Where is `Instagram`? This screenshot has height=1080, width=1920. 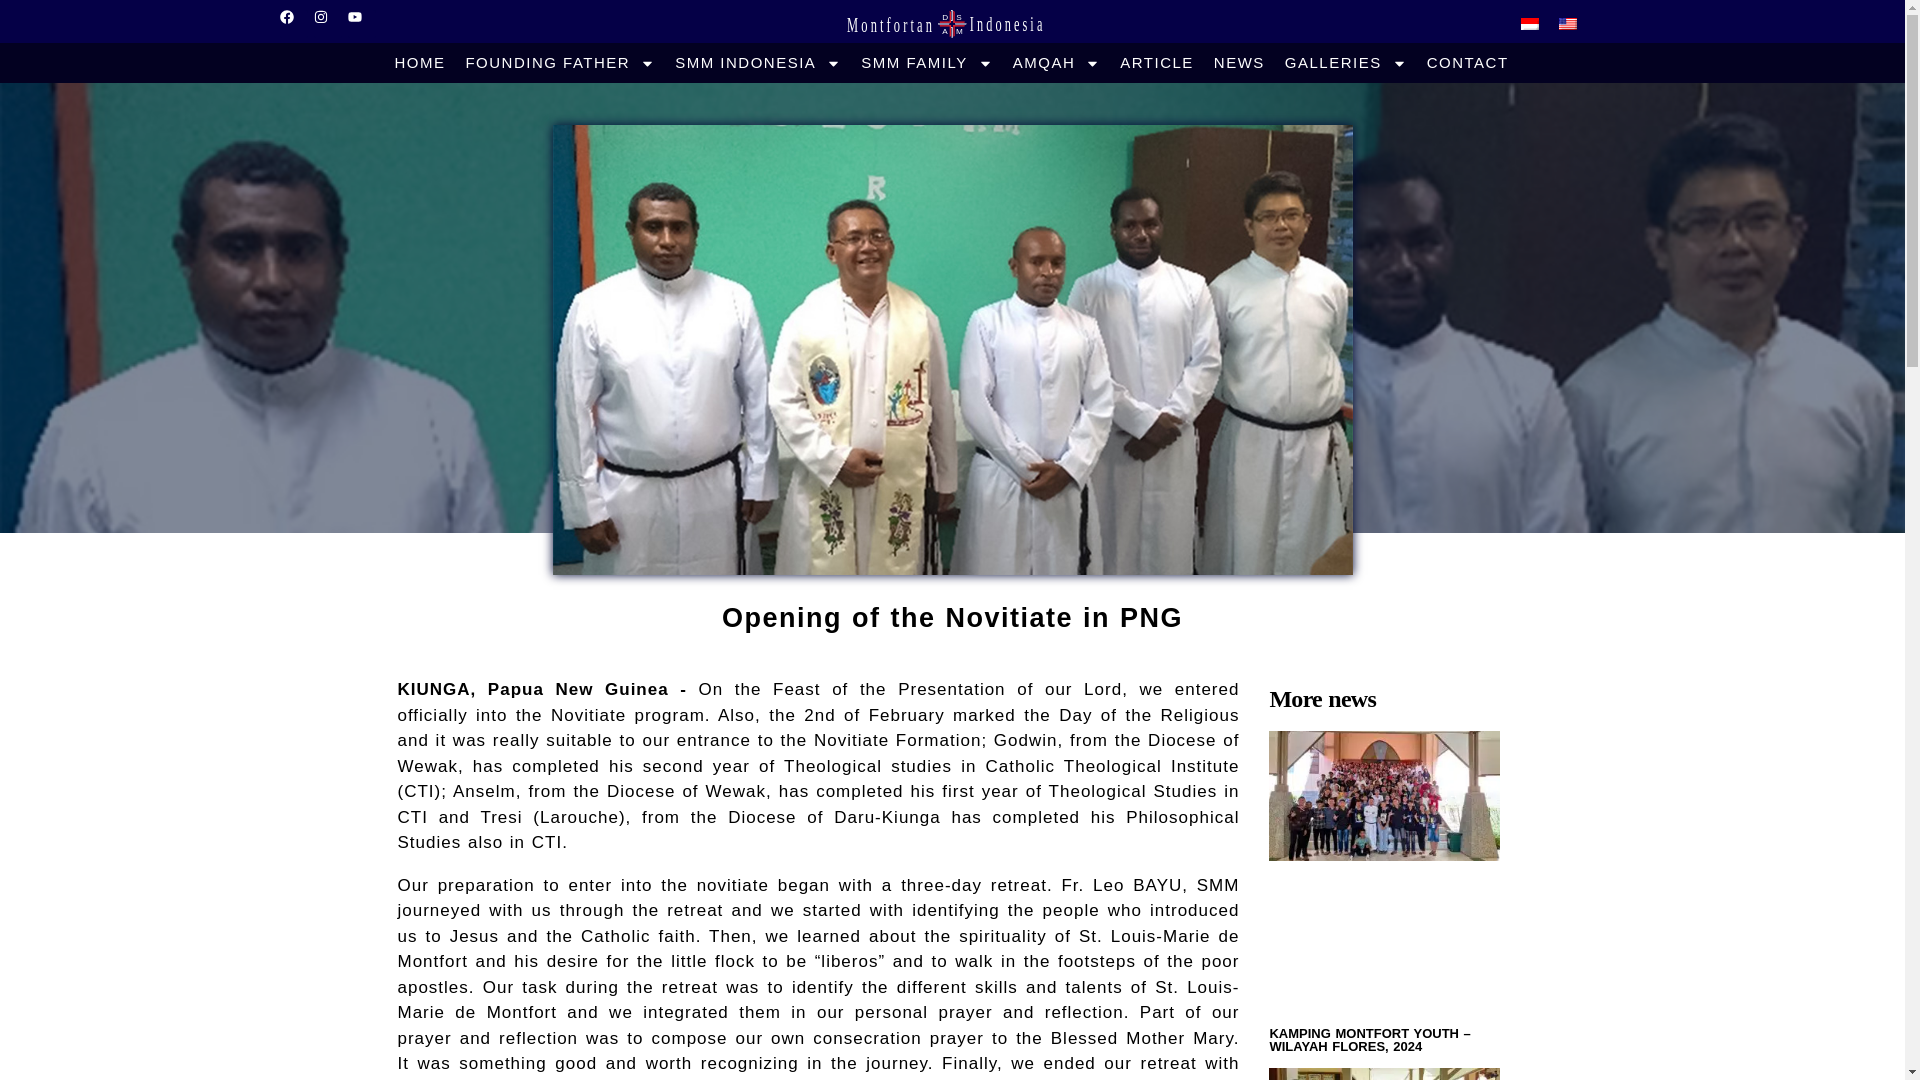
Instagram is located at coordinates (328, 23).